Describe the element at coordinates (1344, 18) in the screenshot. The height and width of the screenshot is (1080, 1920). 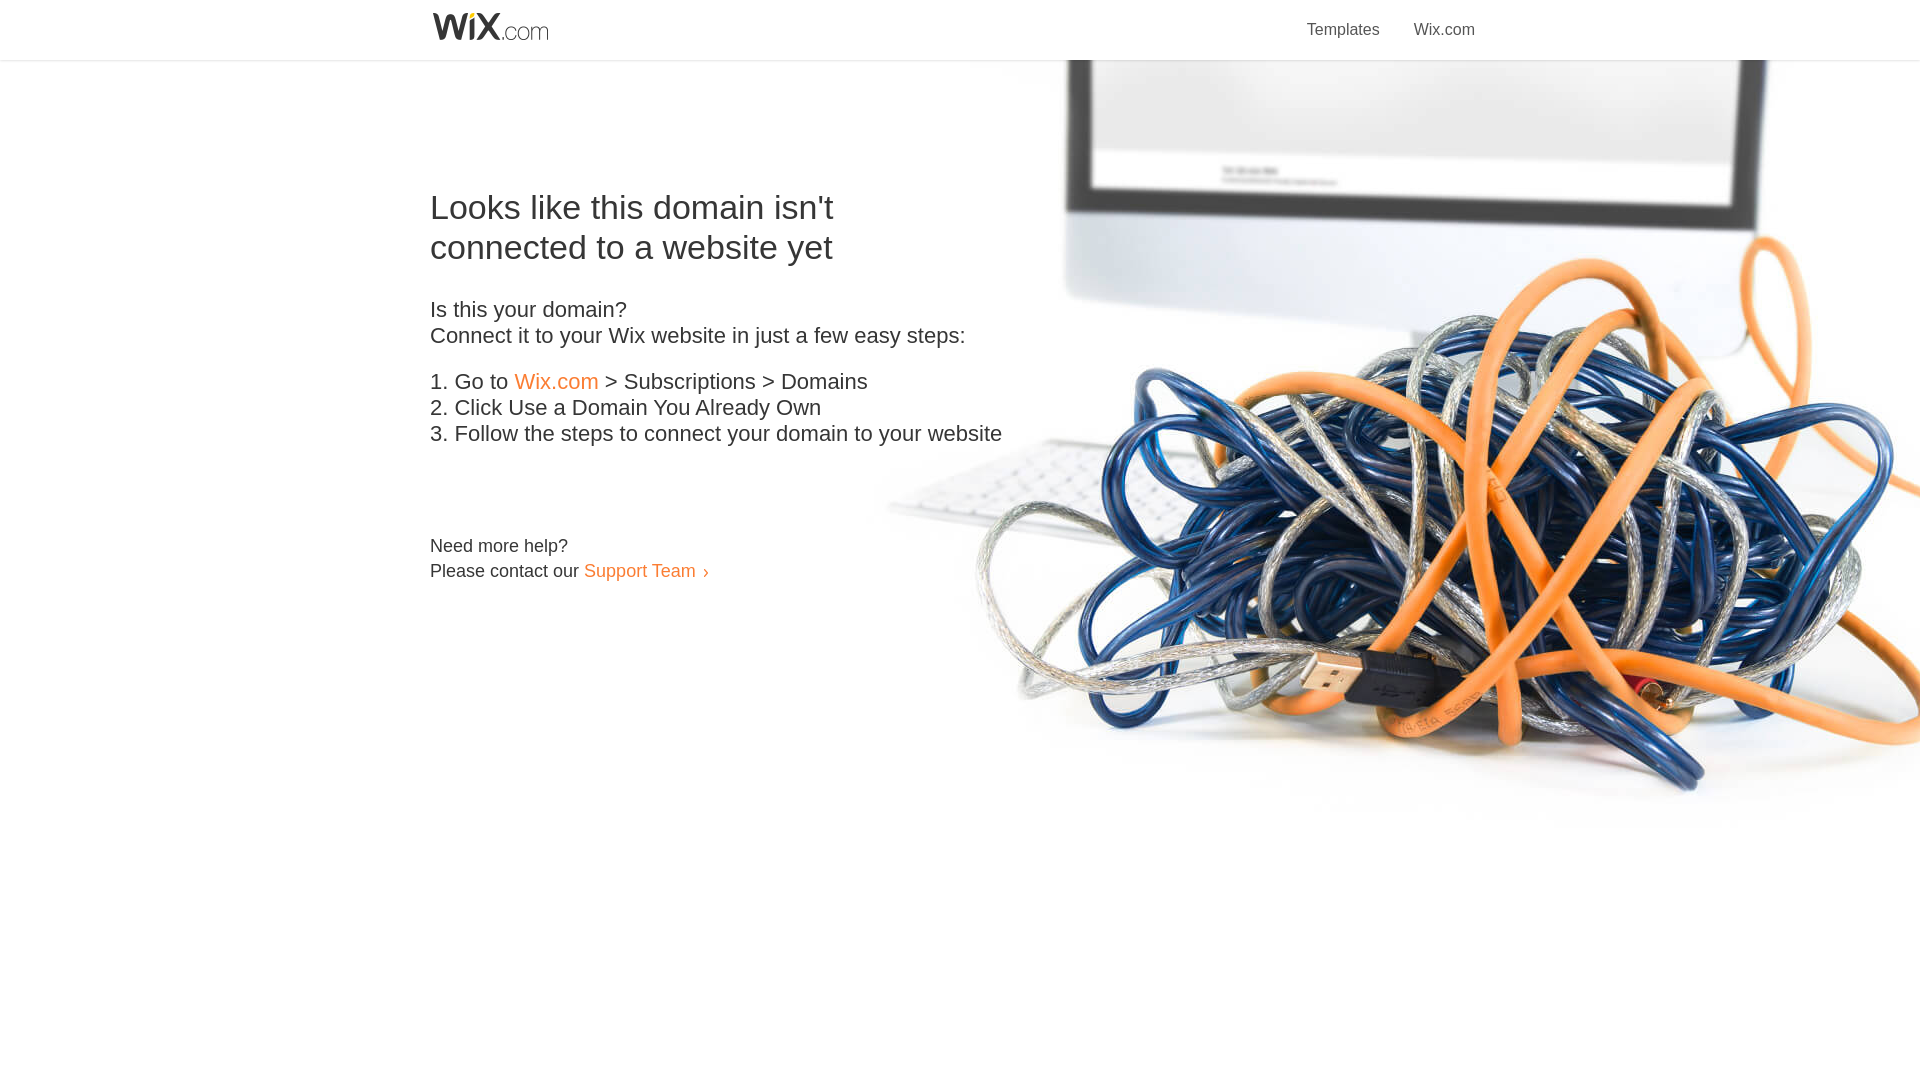
I see `Templates` at that location.